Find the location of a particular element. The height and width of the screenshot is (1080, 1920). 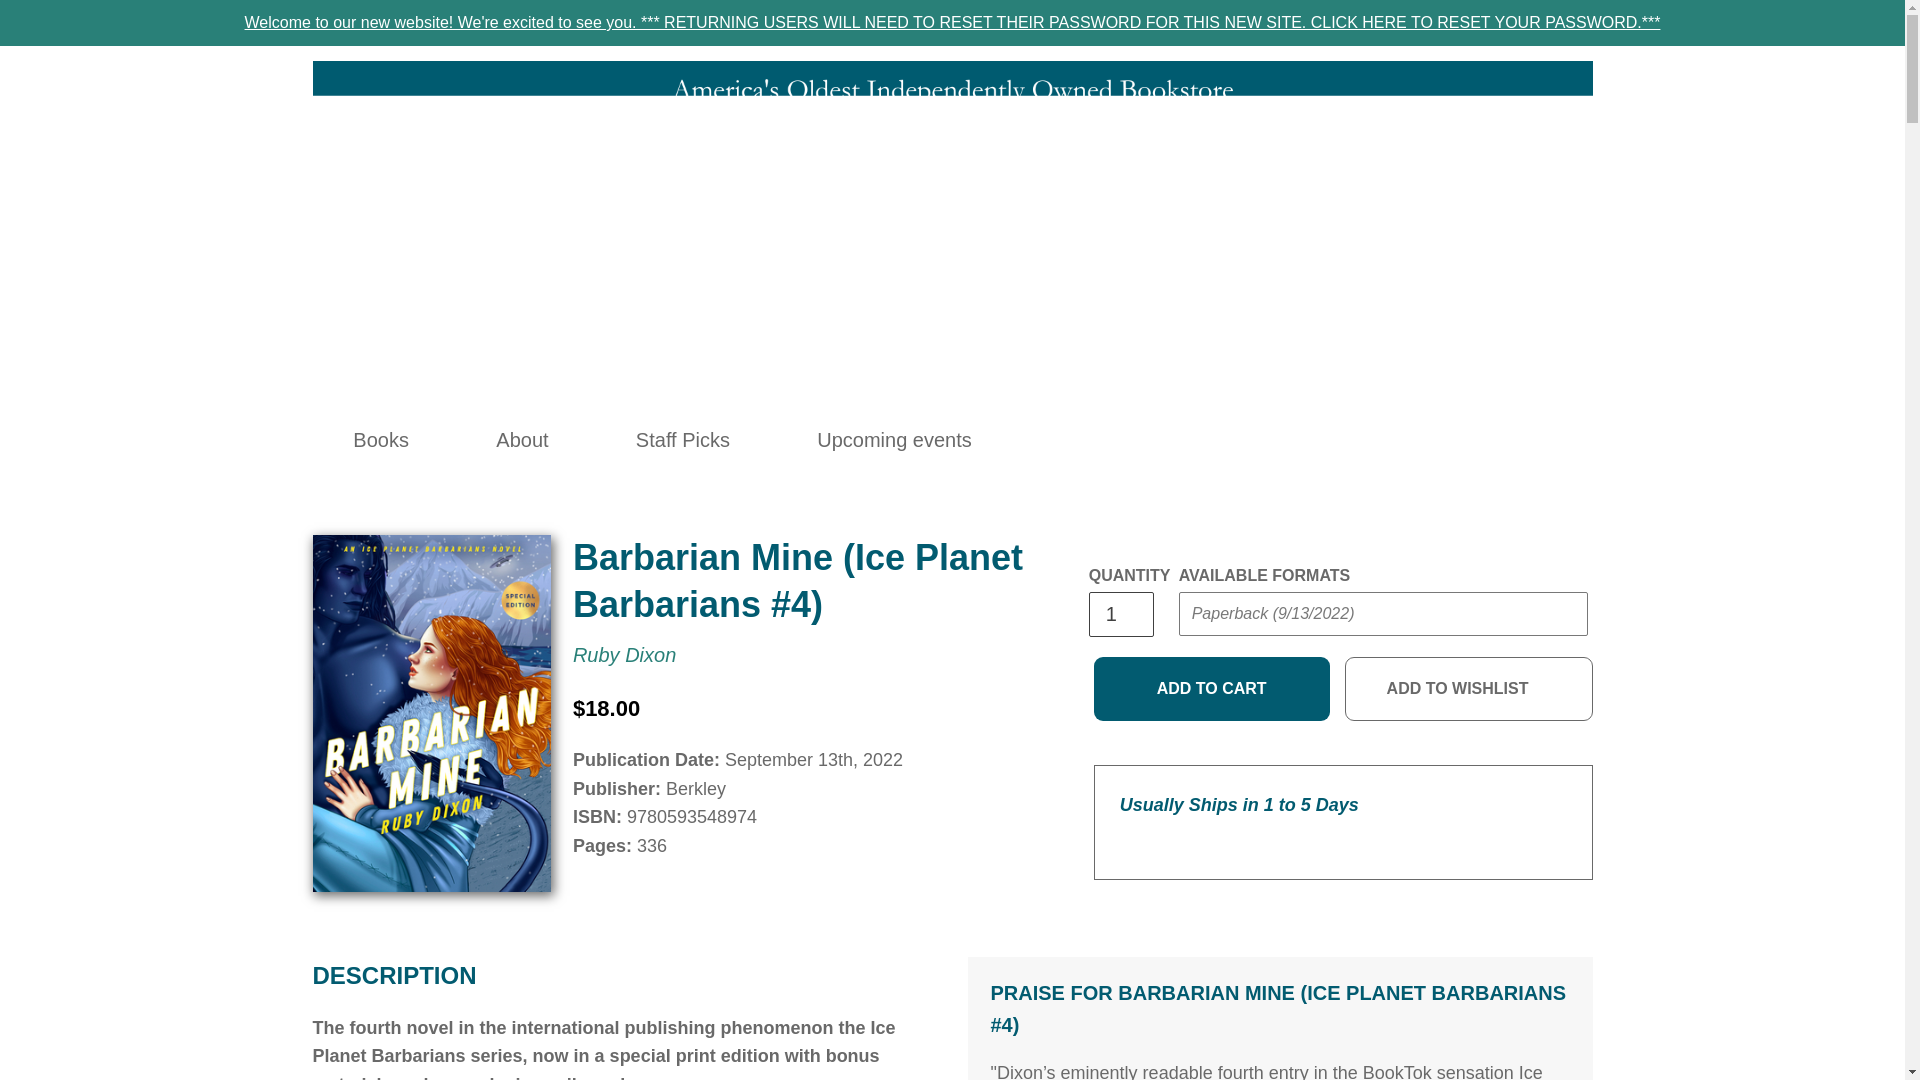

Add to cart is located at coordinates (1212, 688).